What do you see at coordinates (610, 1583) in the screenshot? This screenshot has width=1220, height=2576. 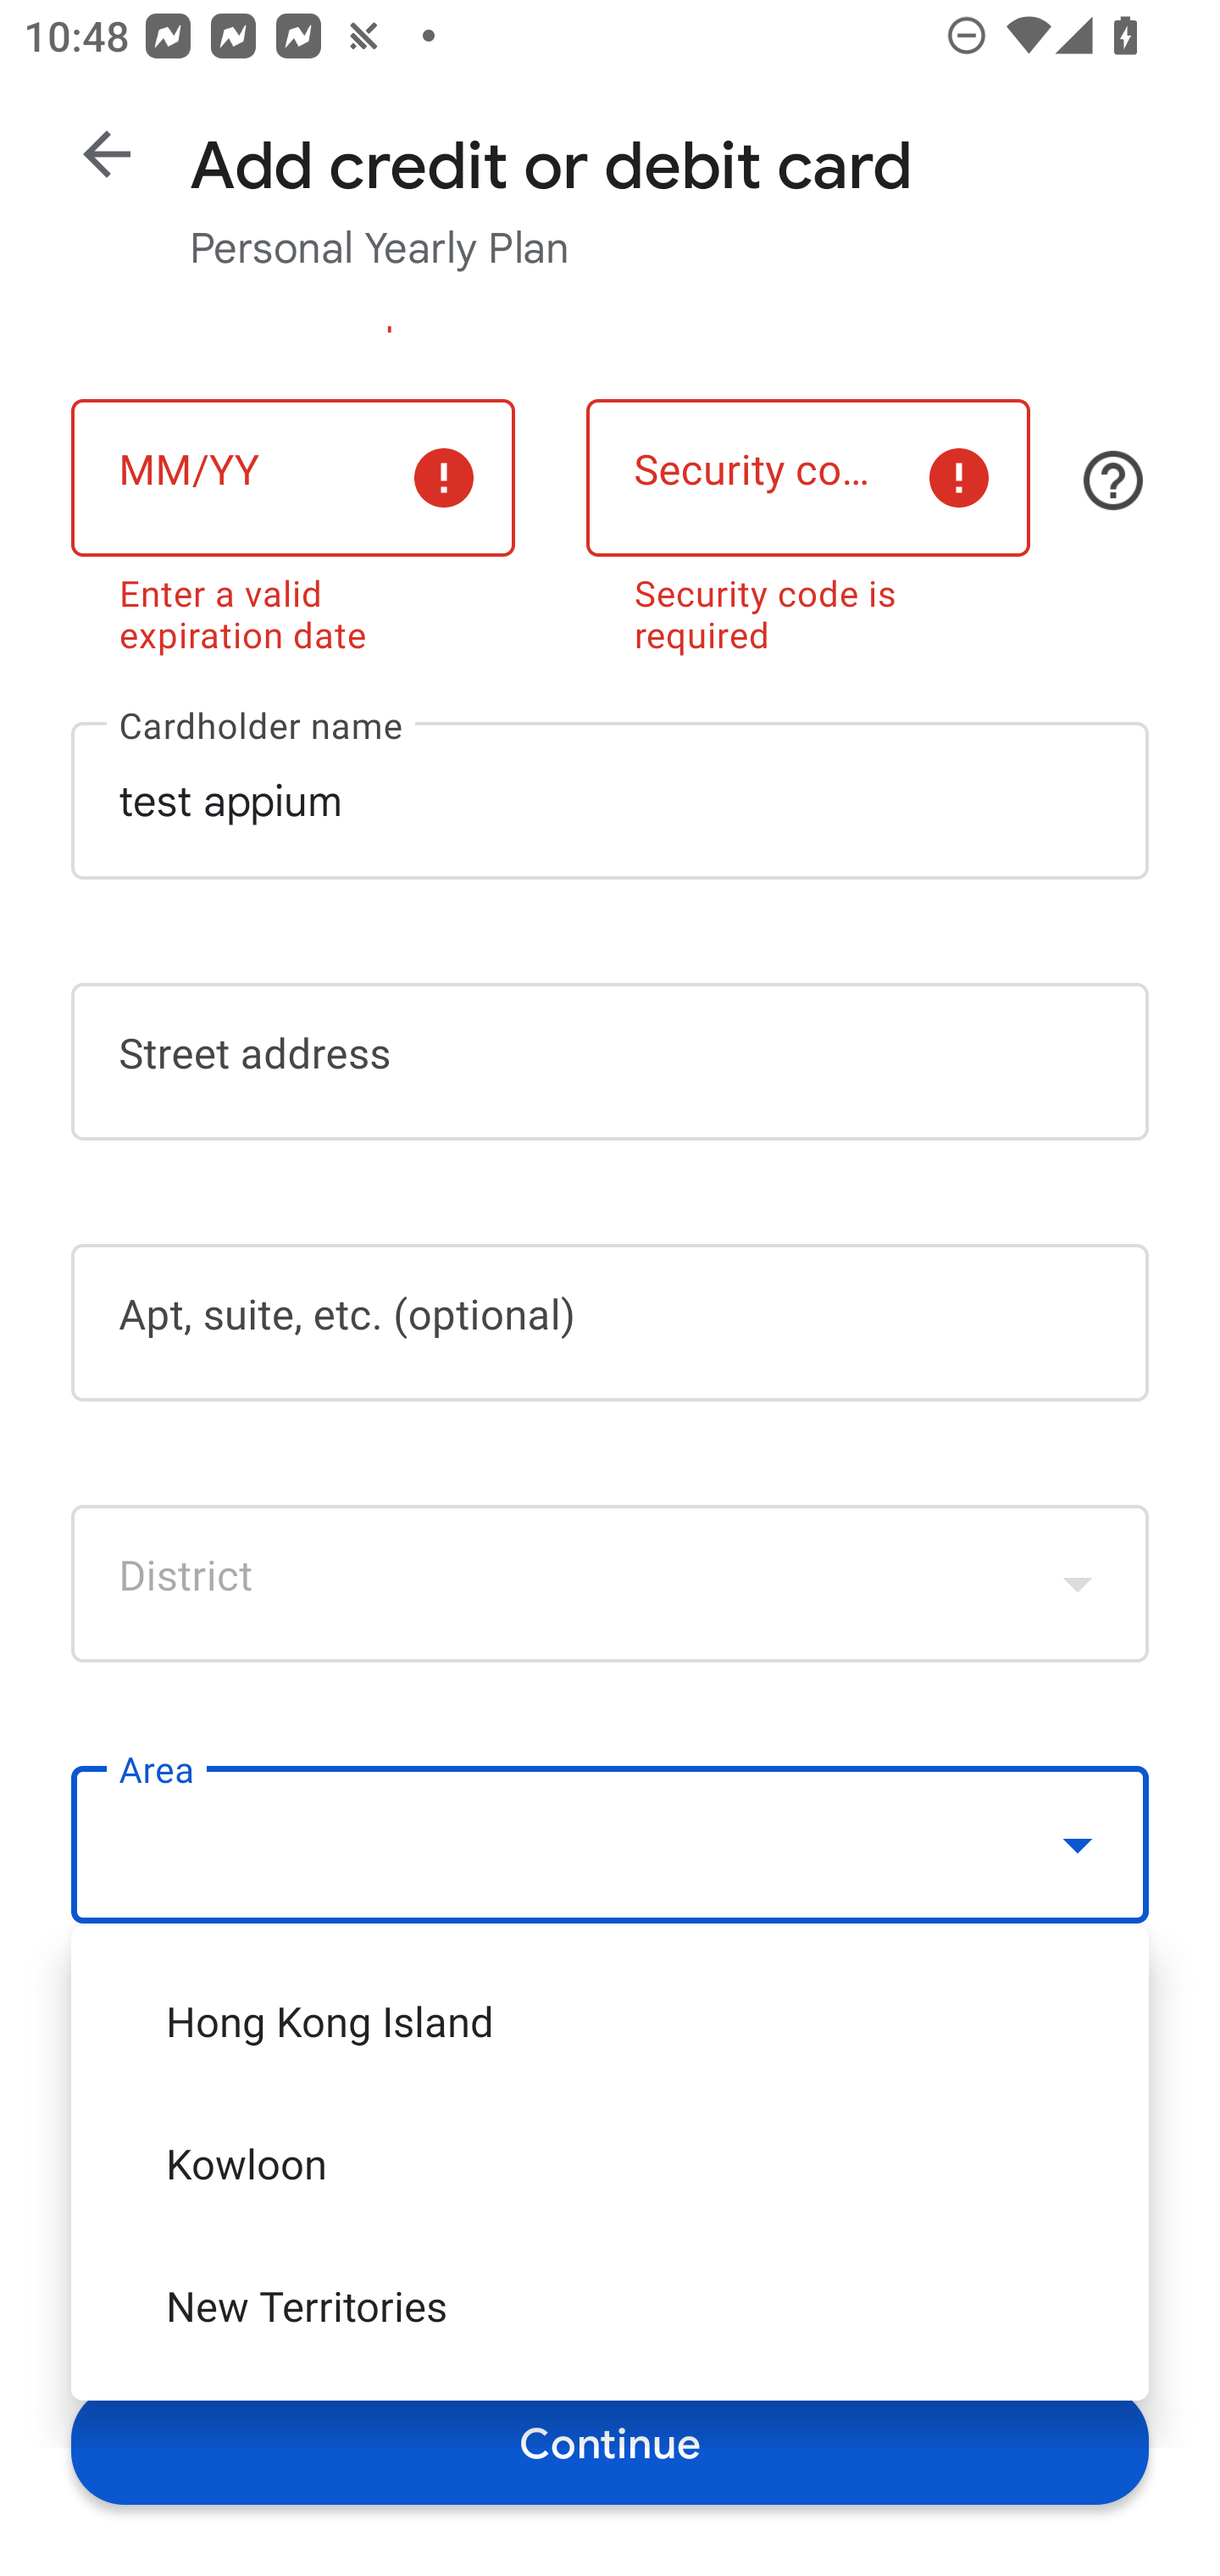 I see `District` at bounding box center [610, 1583].